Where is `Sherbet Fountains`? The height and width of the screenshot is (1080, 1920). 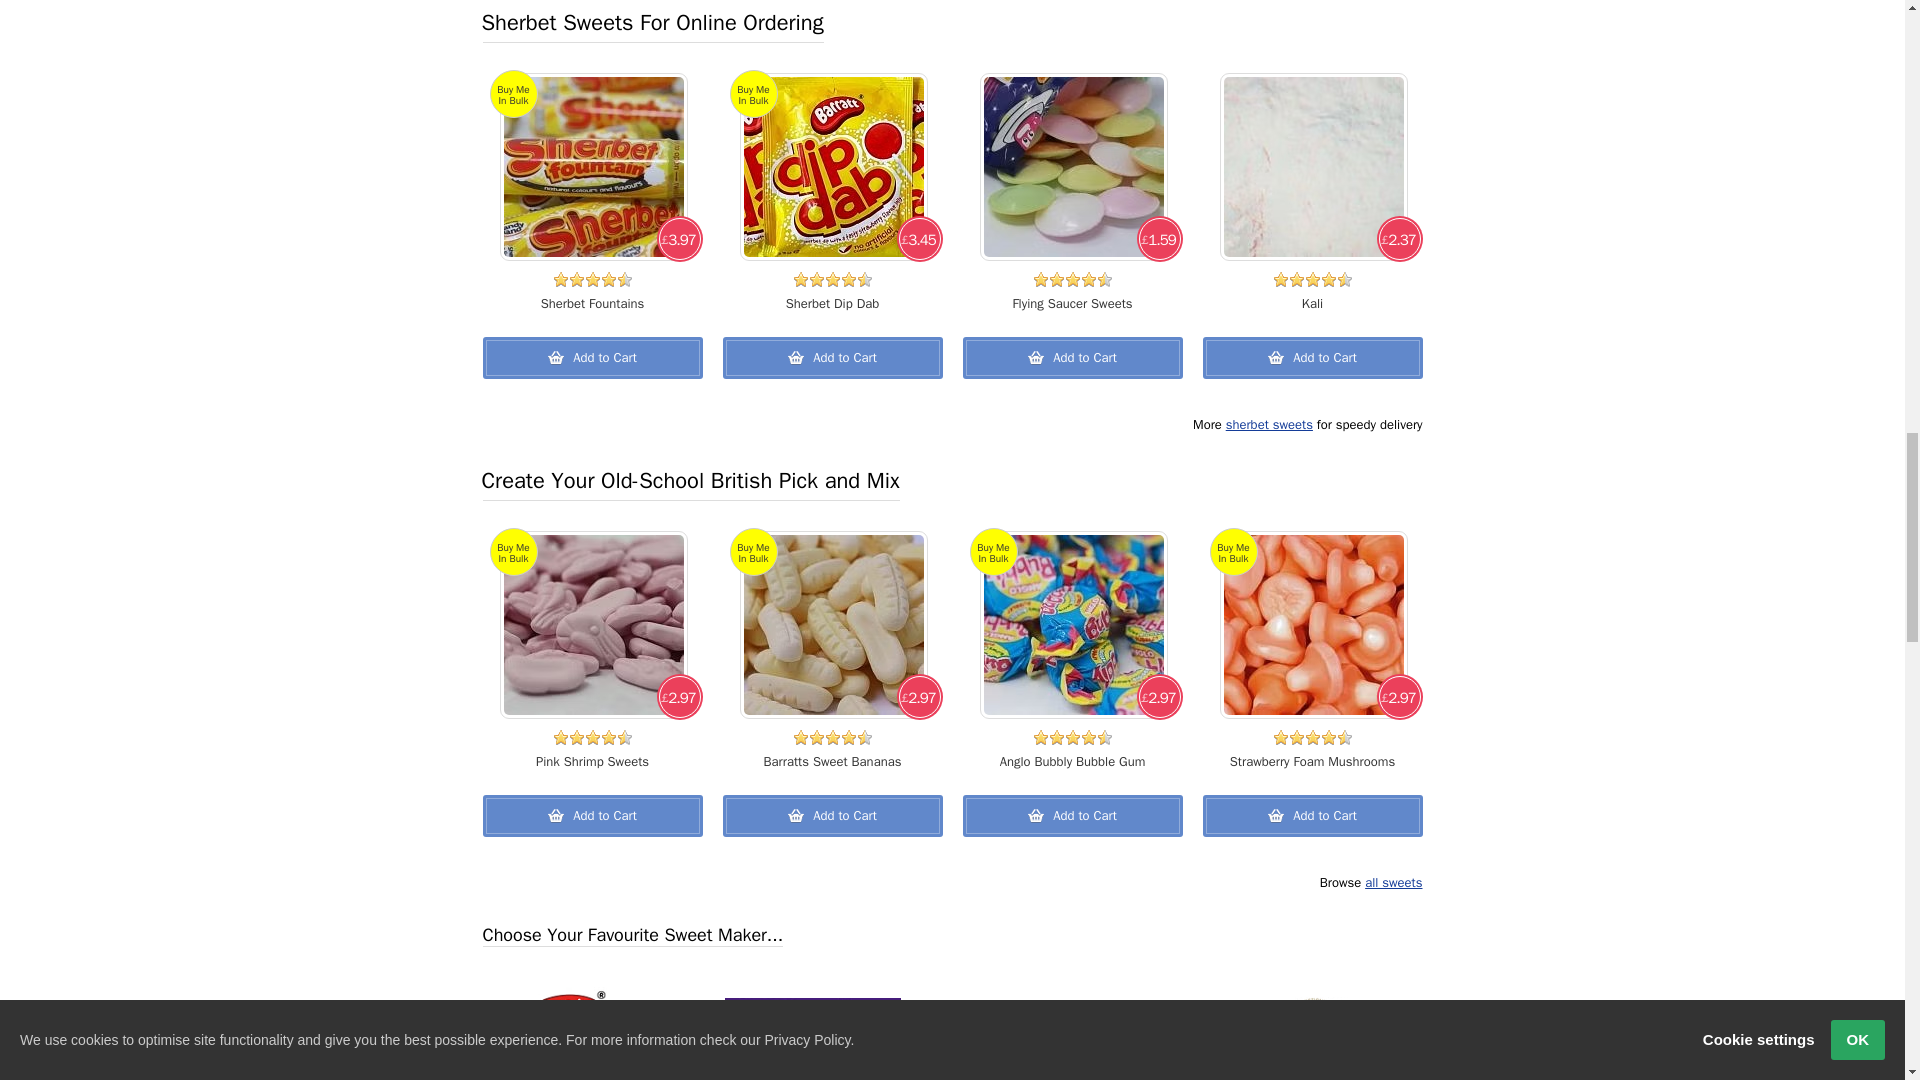
Sherbet Fountains is located at coordinates (593, 167).